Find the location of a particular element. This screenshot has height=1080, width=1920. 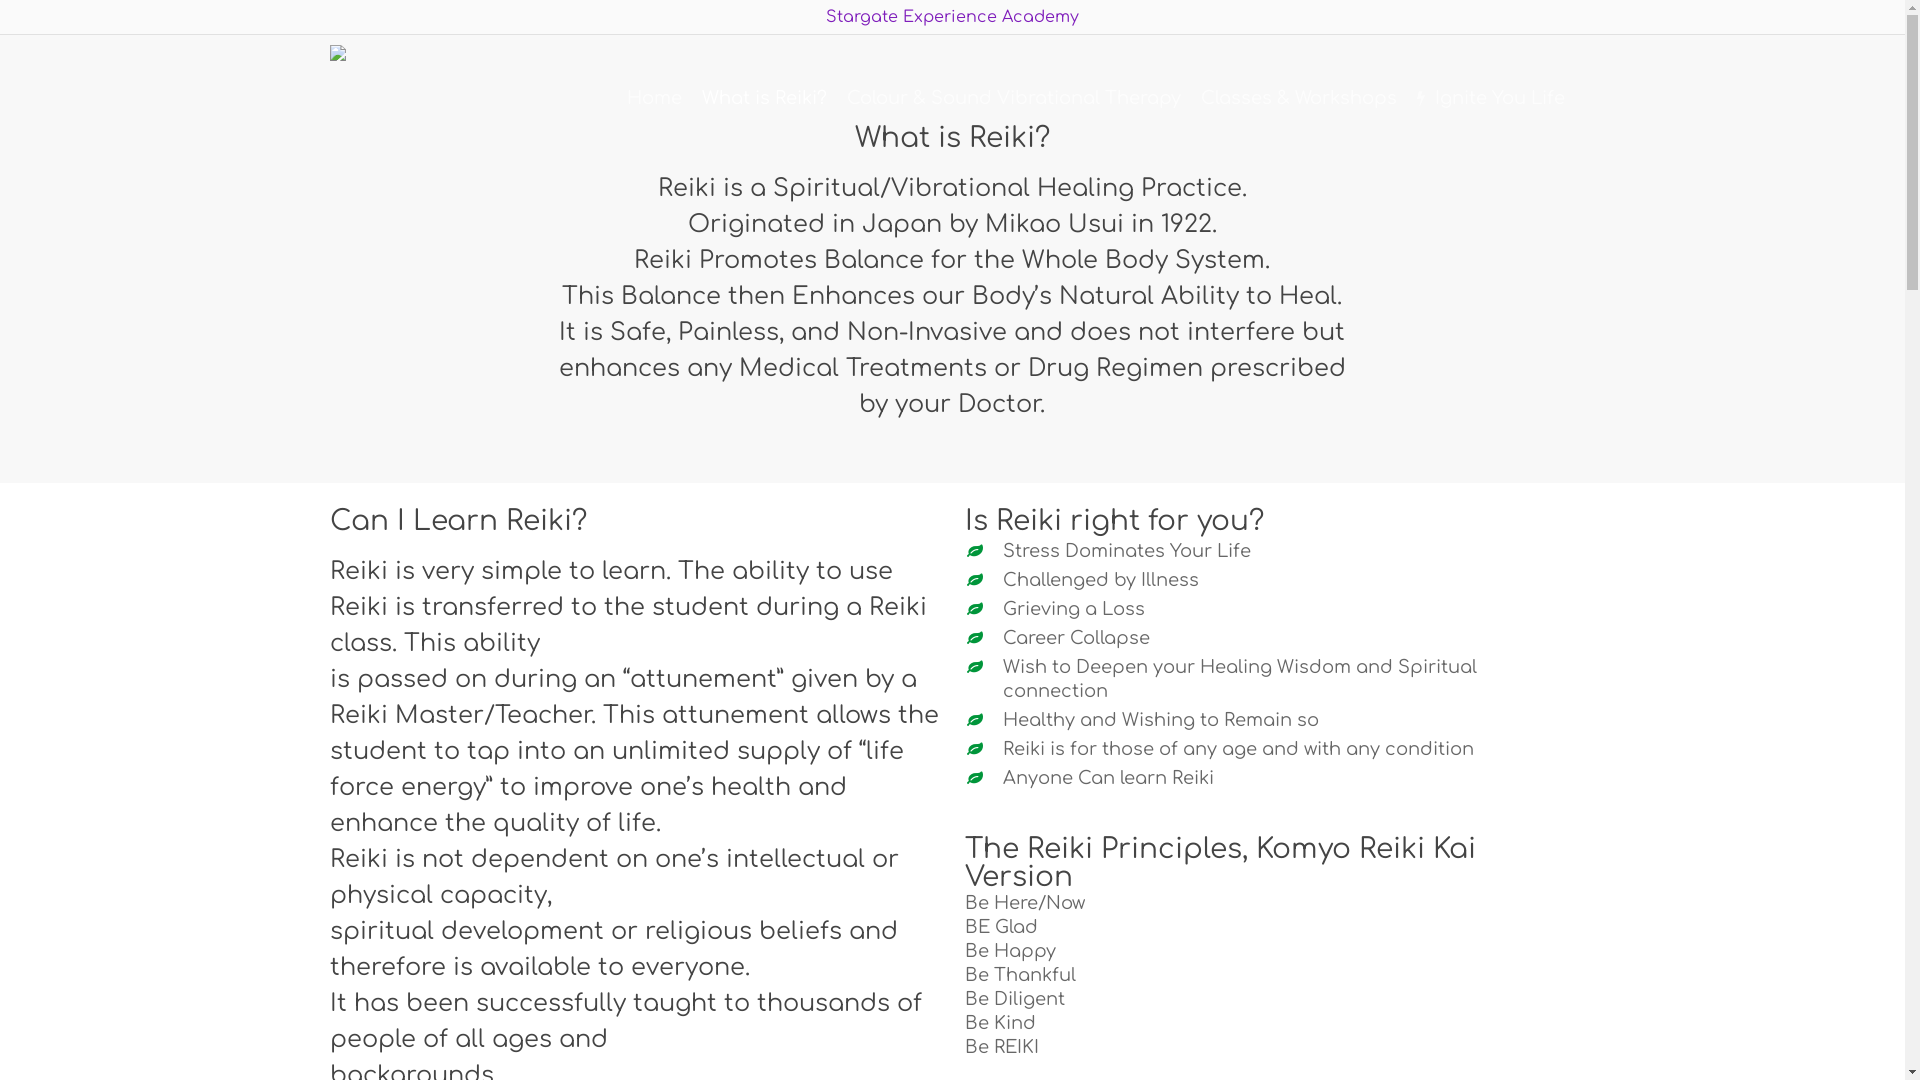

What is Reiki? is located at coordinates (764, 98).